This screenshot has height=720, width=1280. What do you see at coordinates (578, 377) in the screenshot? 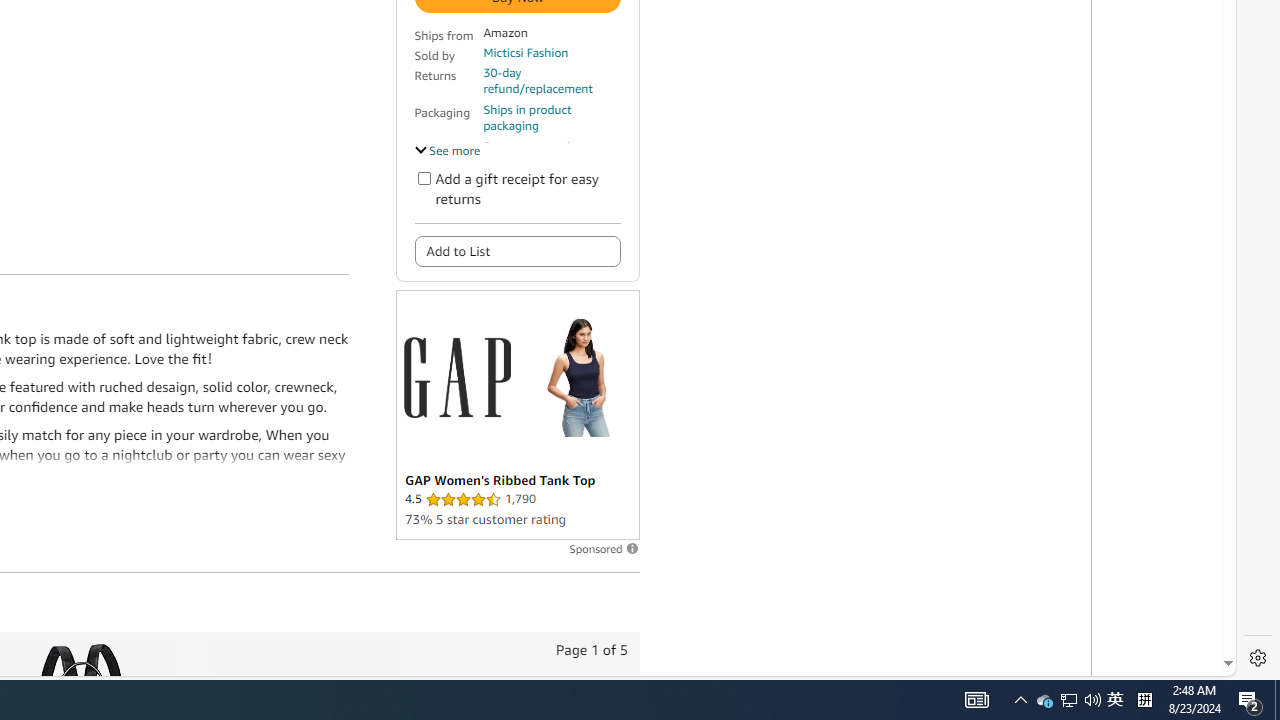
I see `GAP Women's Ribbed Tank Top` at bounding box center [578, 377].